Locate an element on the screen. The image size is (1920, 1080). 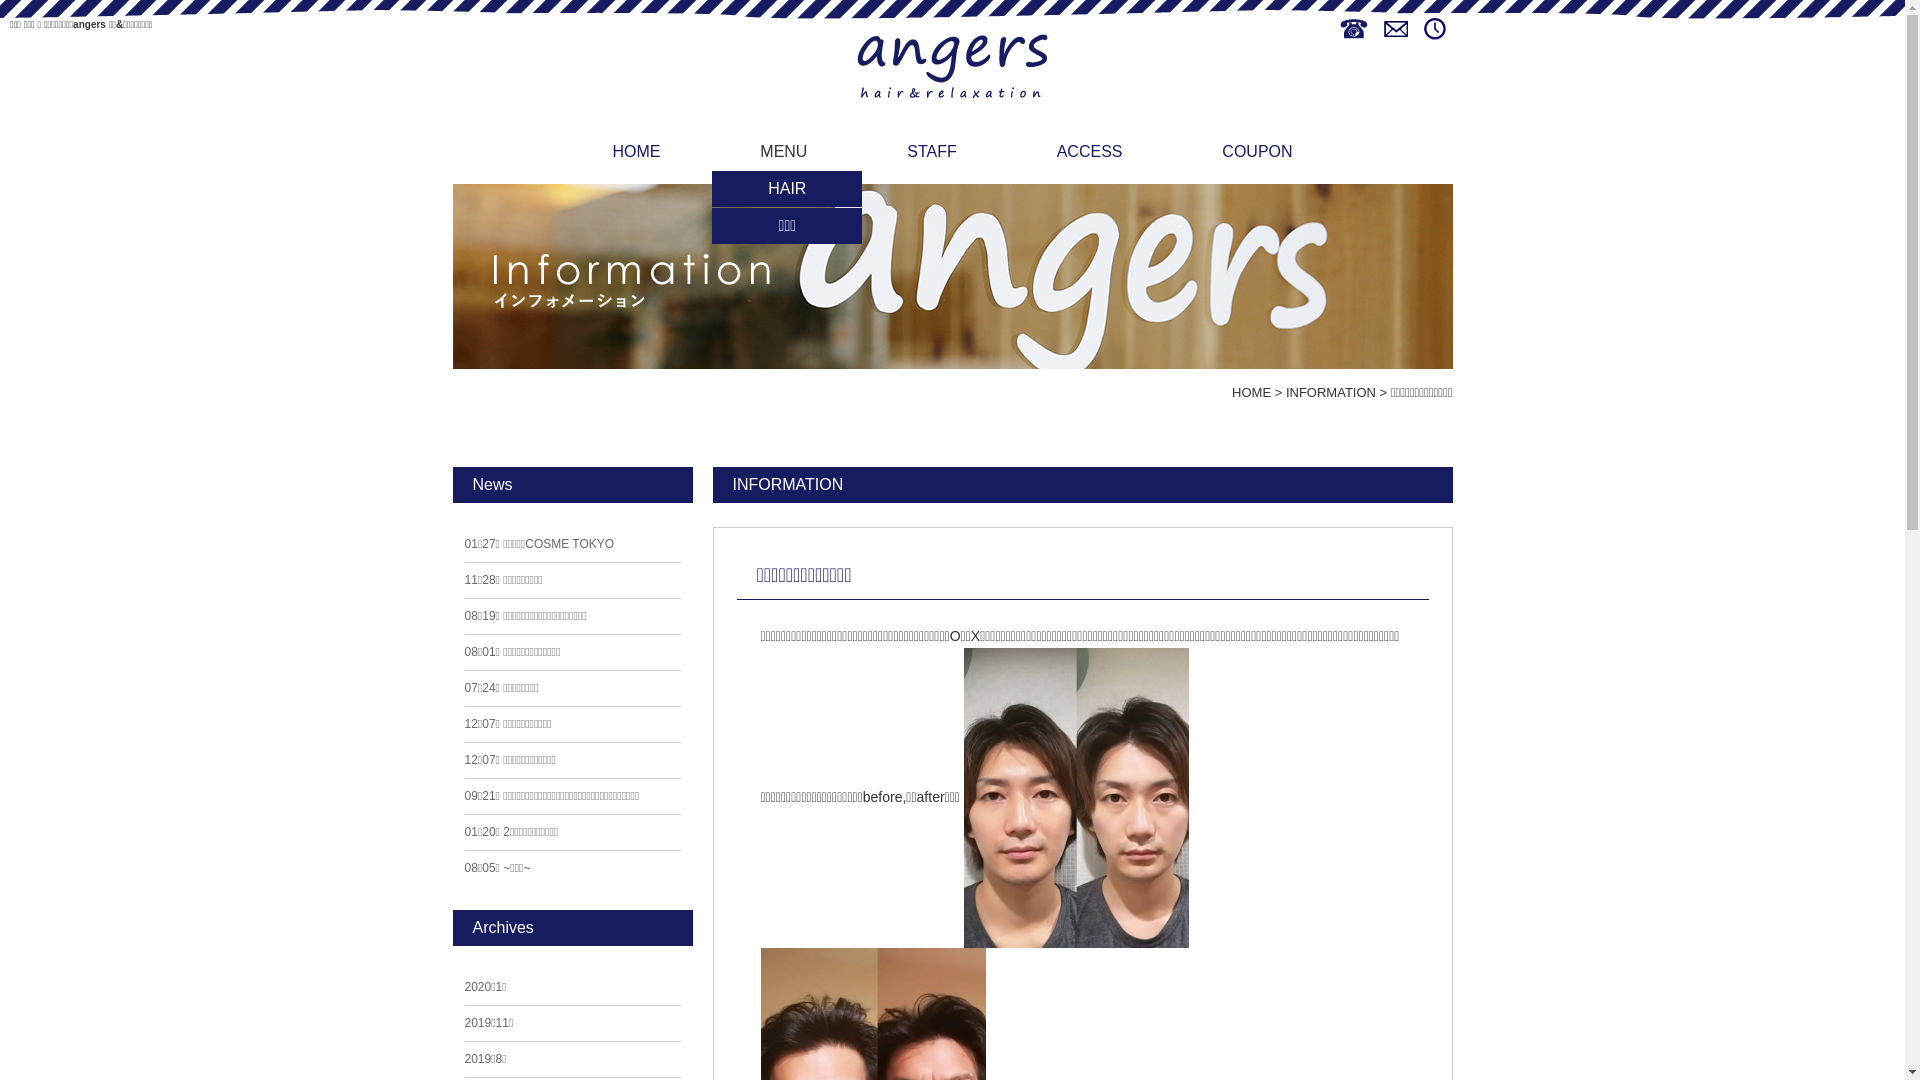
ACCESS is located at coordinates (1090, 152).